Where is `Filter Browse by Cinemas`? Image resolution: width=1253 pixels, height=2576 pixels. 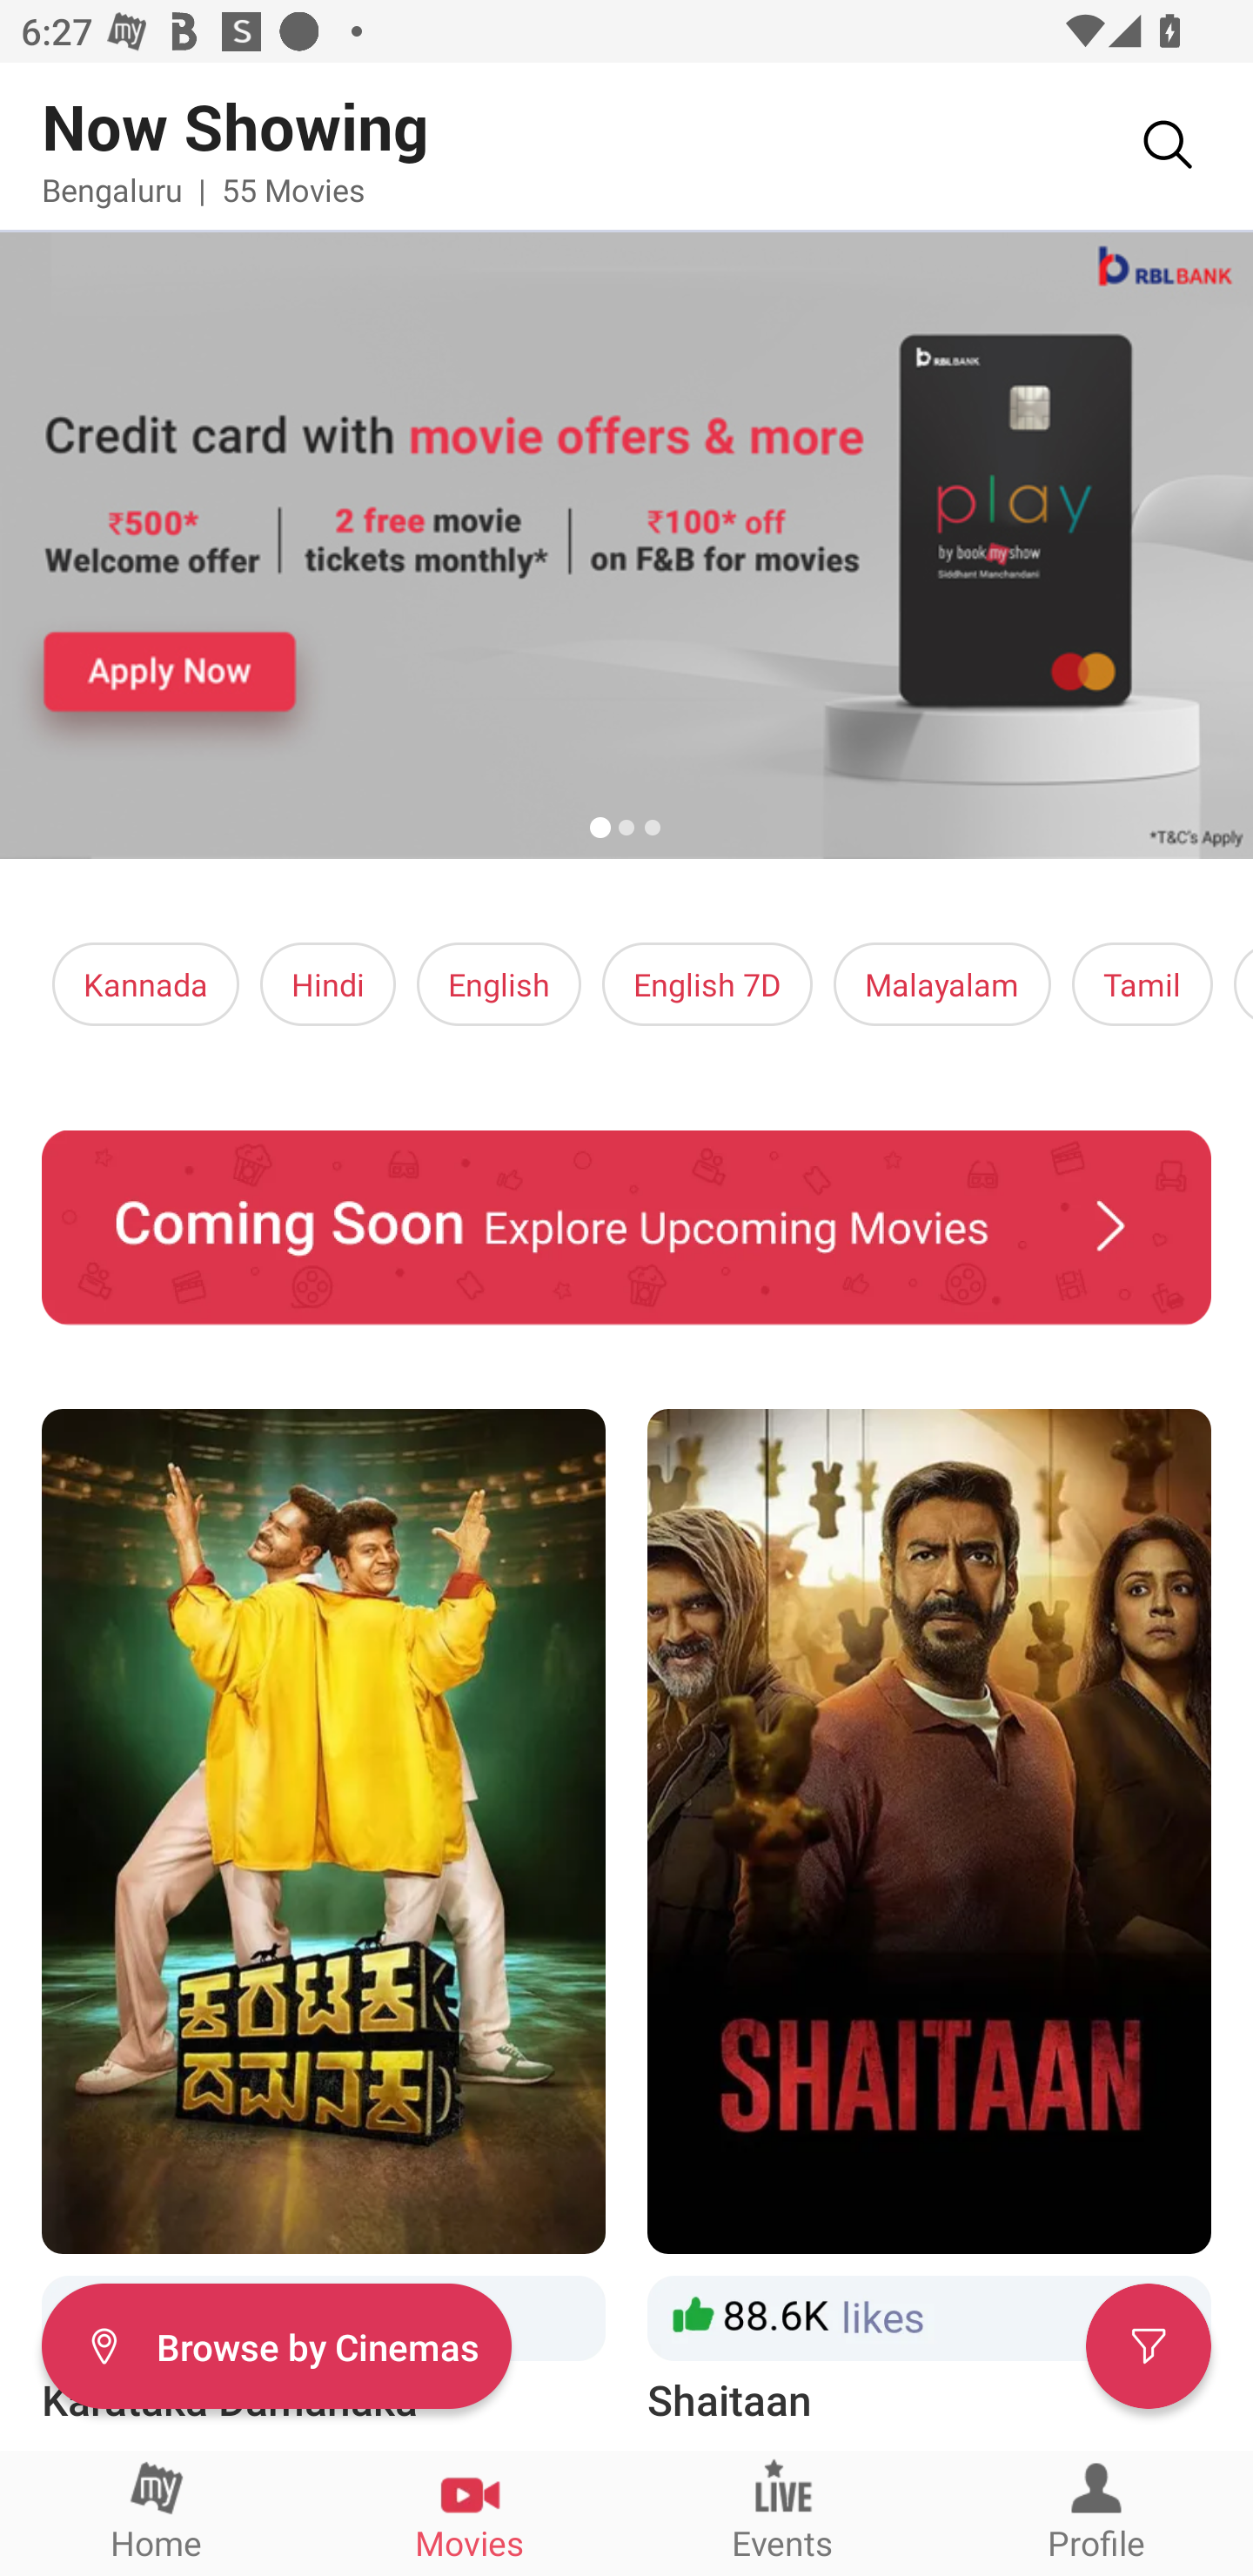
Filter Browse by Cinemas is located at coordinates (276, 2345).